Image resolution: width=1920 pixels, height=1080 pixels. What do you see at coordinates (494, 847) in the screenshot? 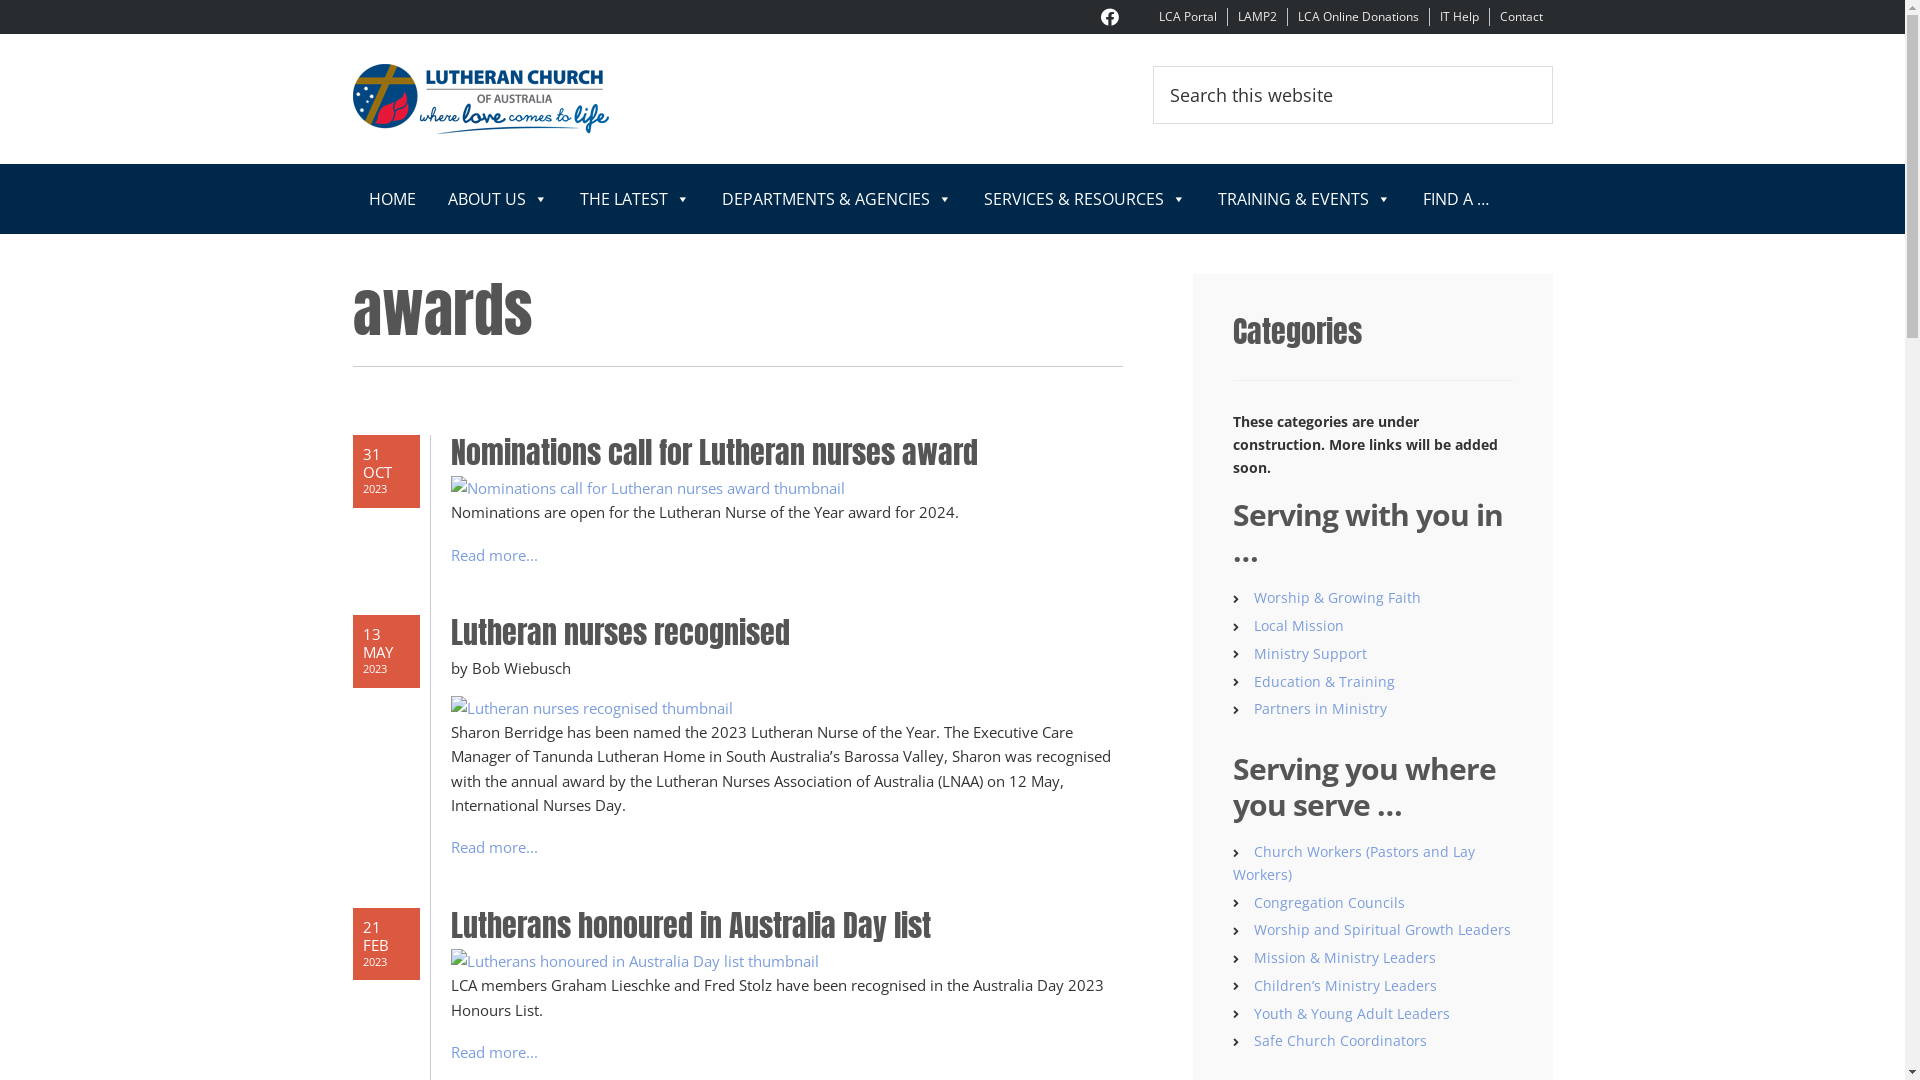
I see `Read more...` at bounding box center [494, 847].